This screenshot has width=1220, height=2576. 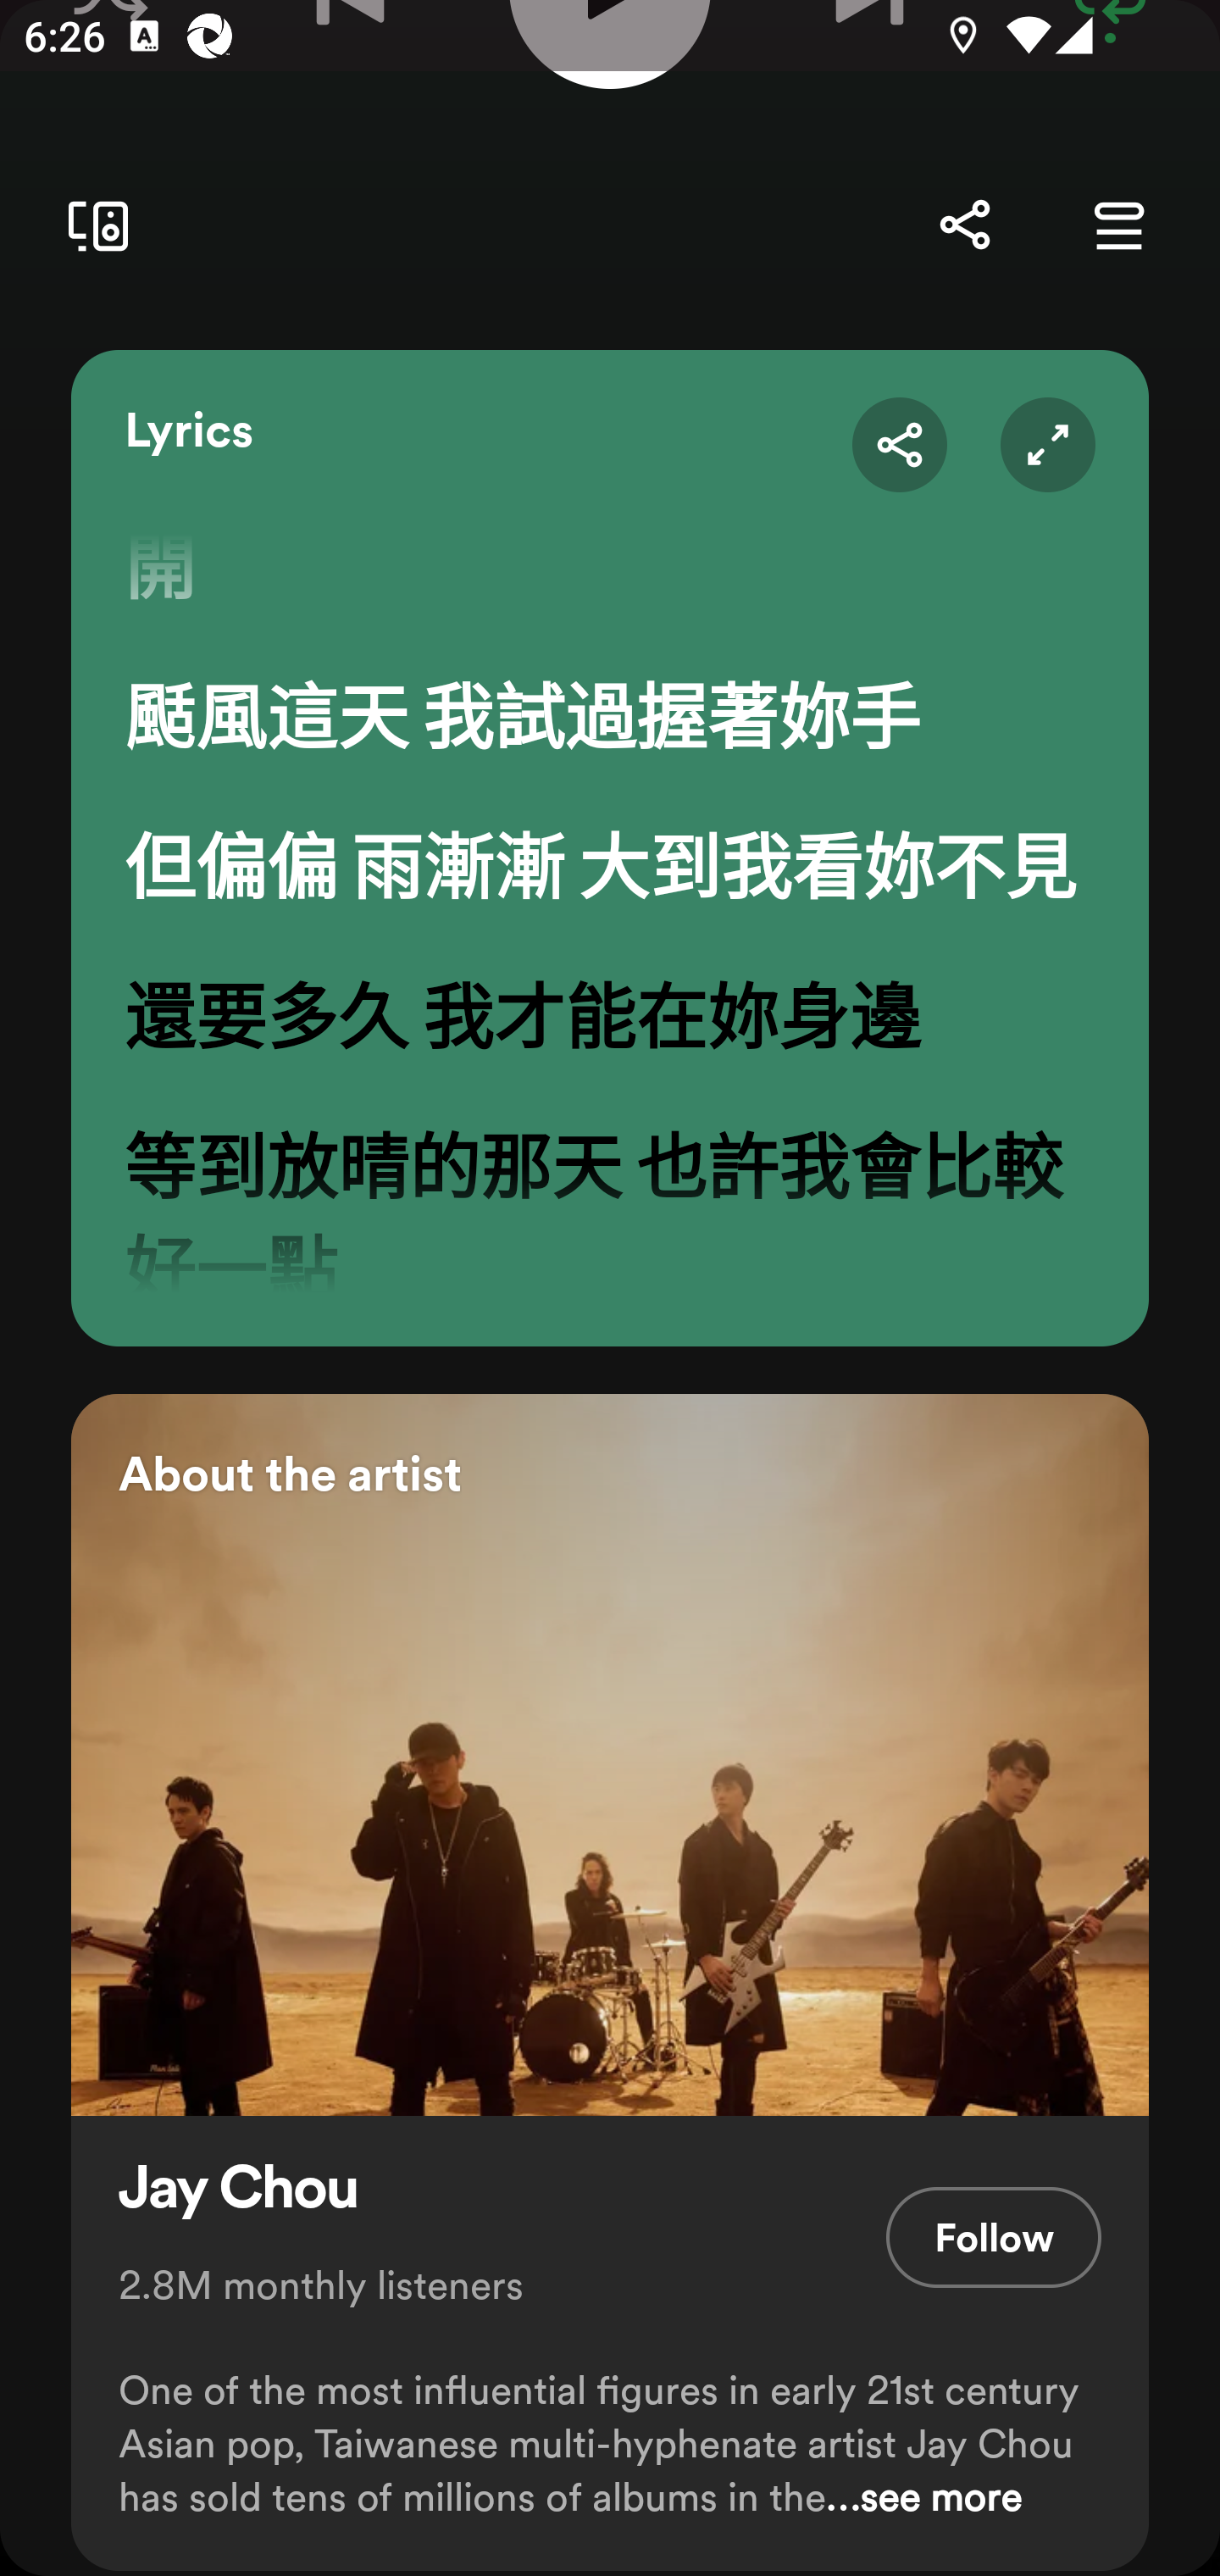 I want to click on Share, so click(x=964, y=225).